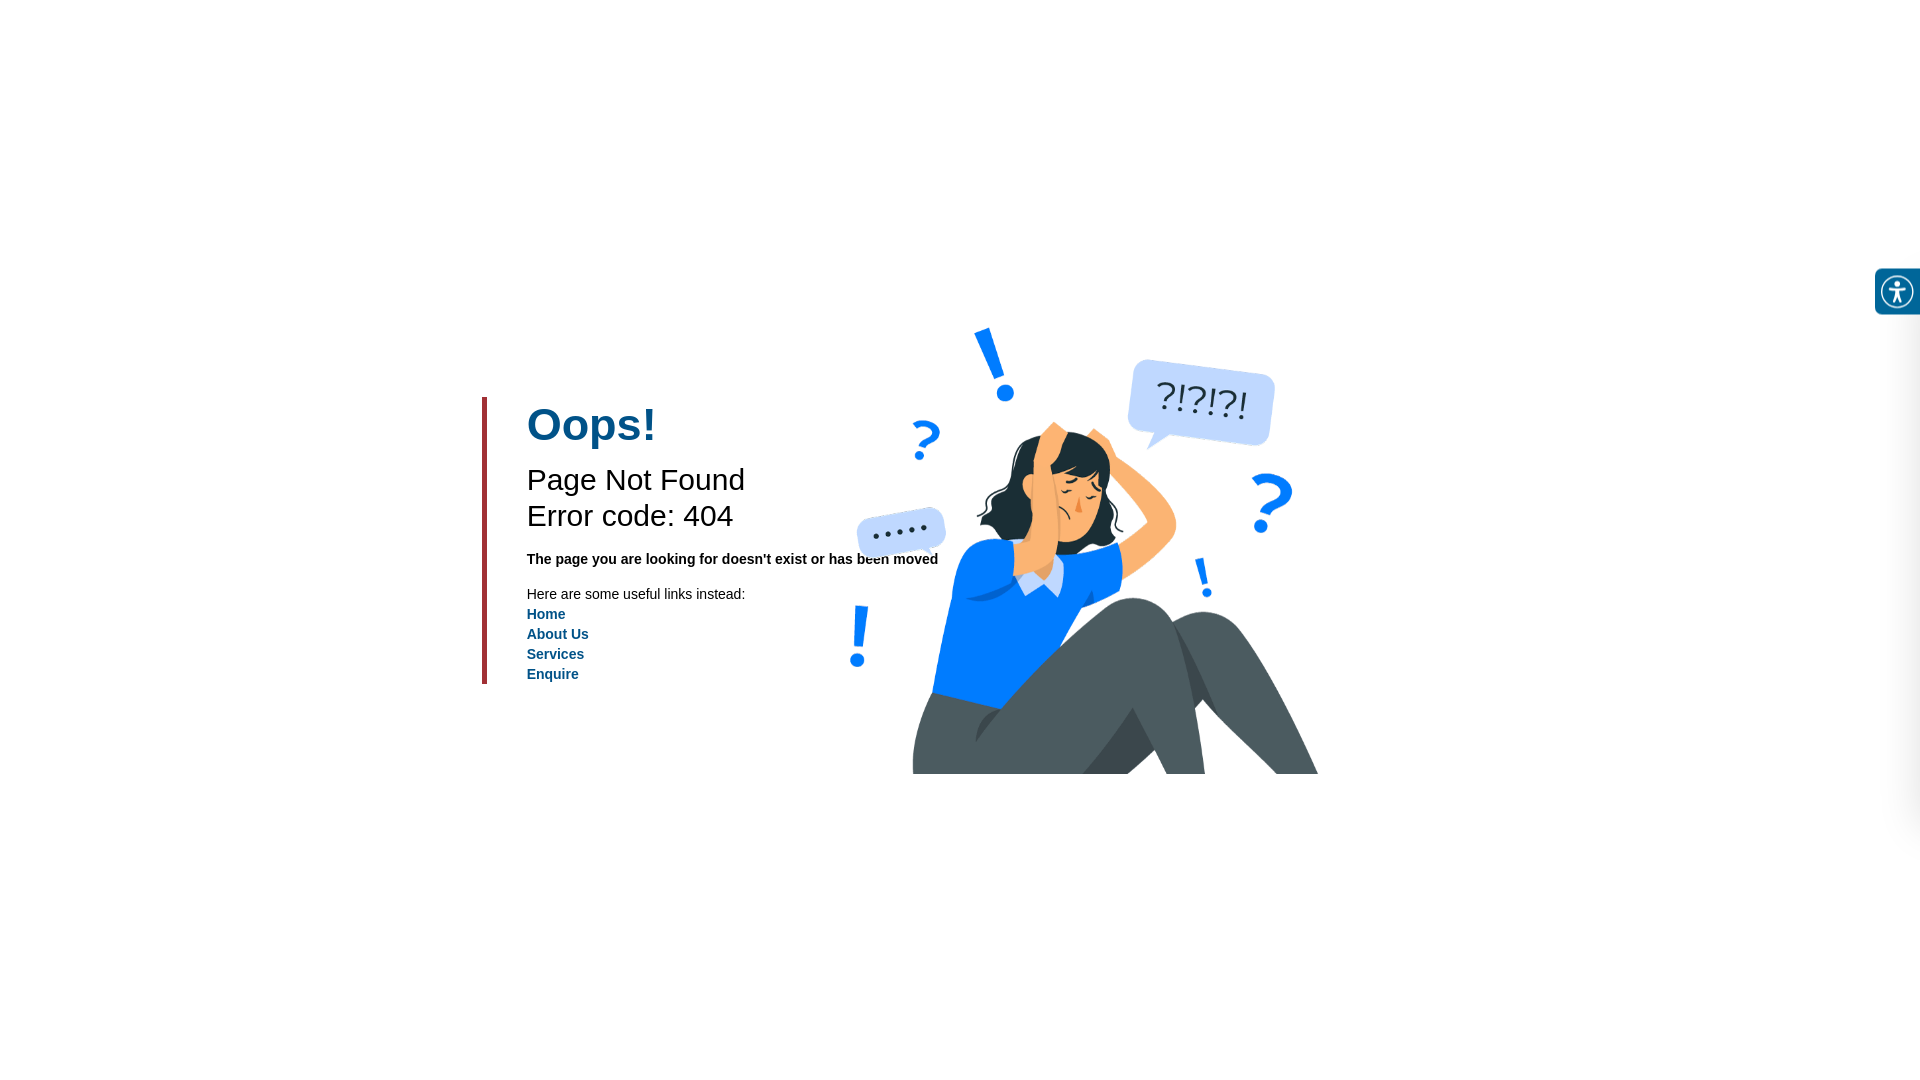  What do you see at coordinates (556, 654) in the screenshot?
I see `Services` at bounding box center [556, 654].